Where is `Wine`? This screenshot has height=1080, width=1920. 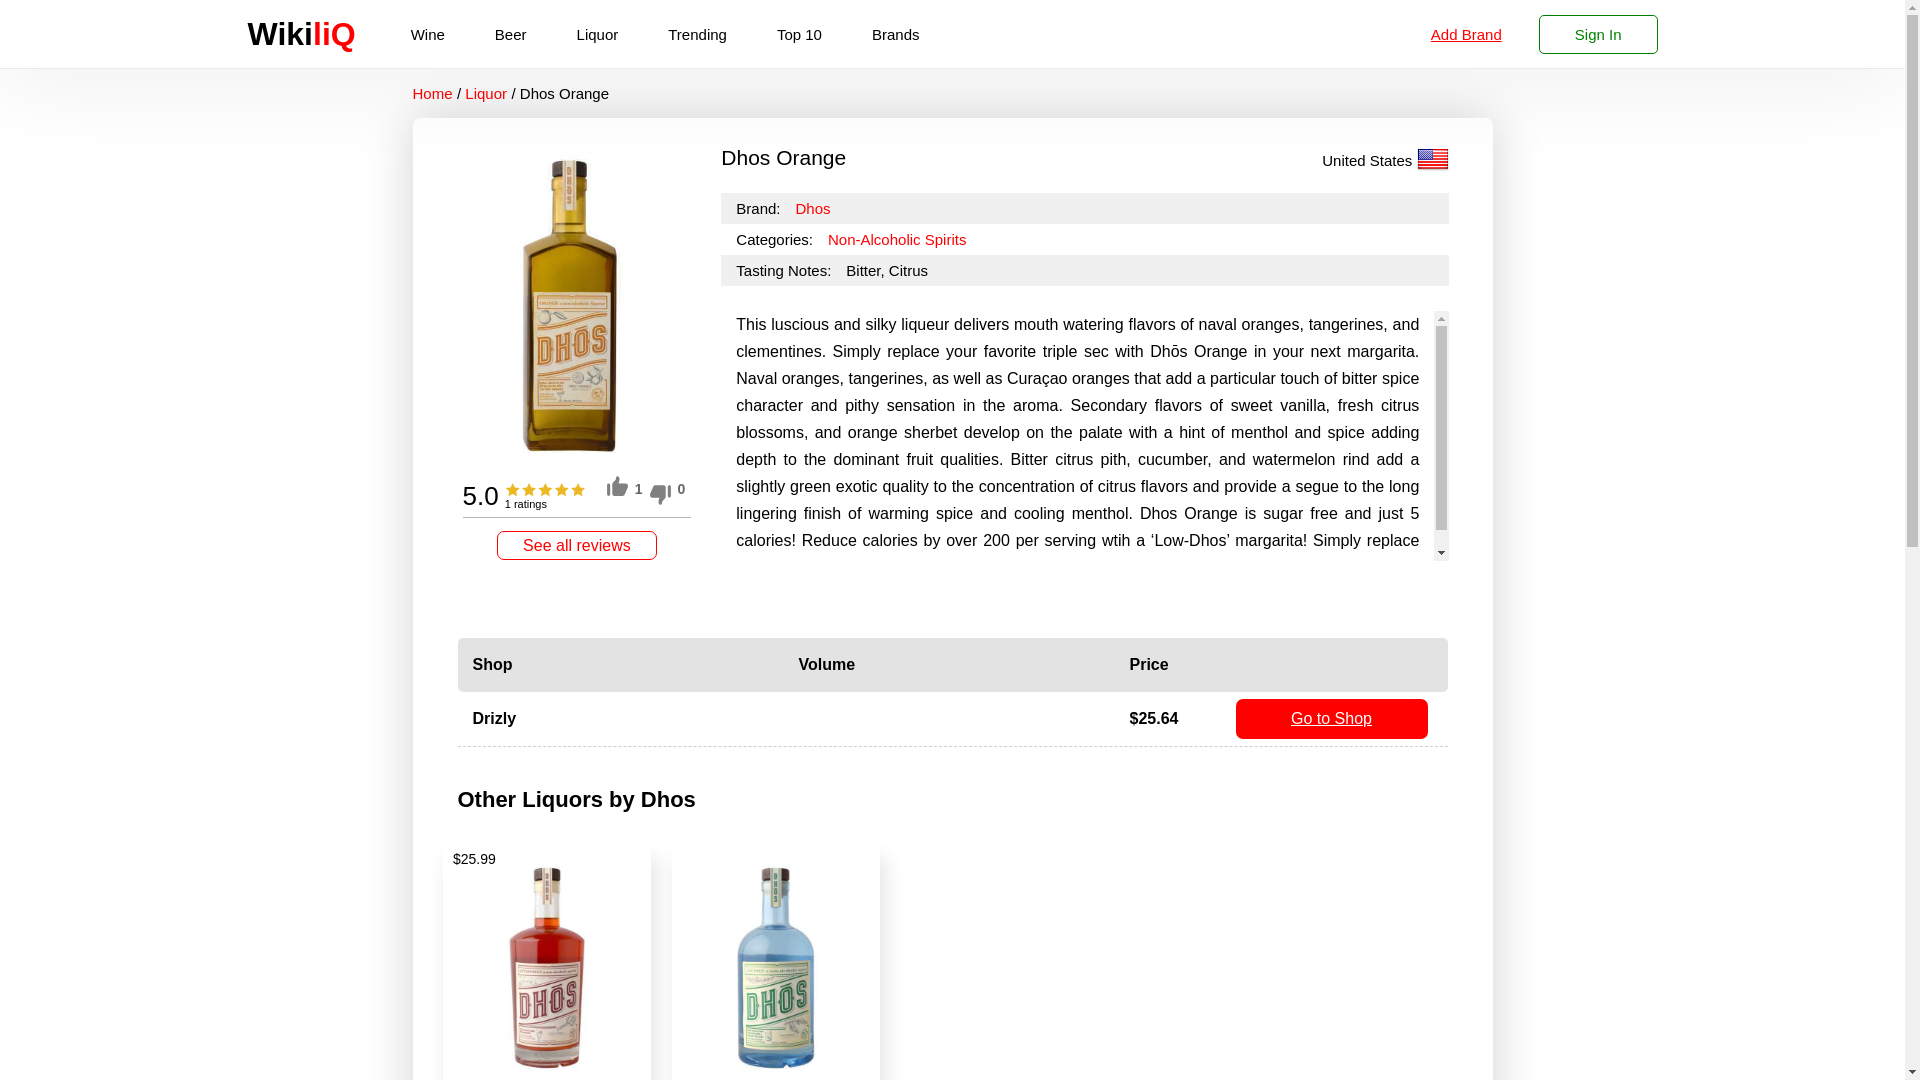 Wine is located at coordinates (428, 34).